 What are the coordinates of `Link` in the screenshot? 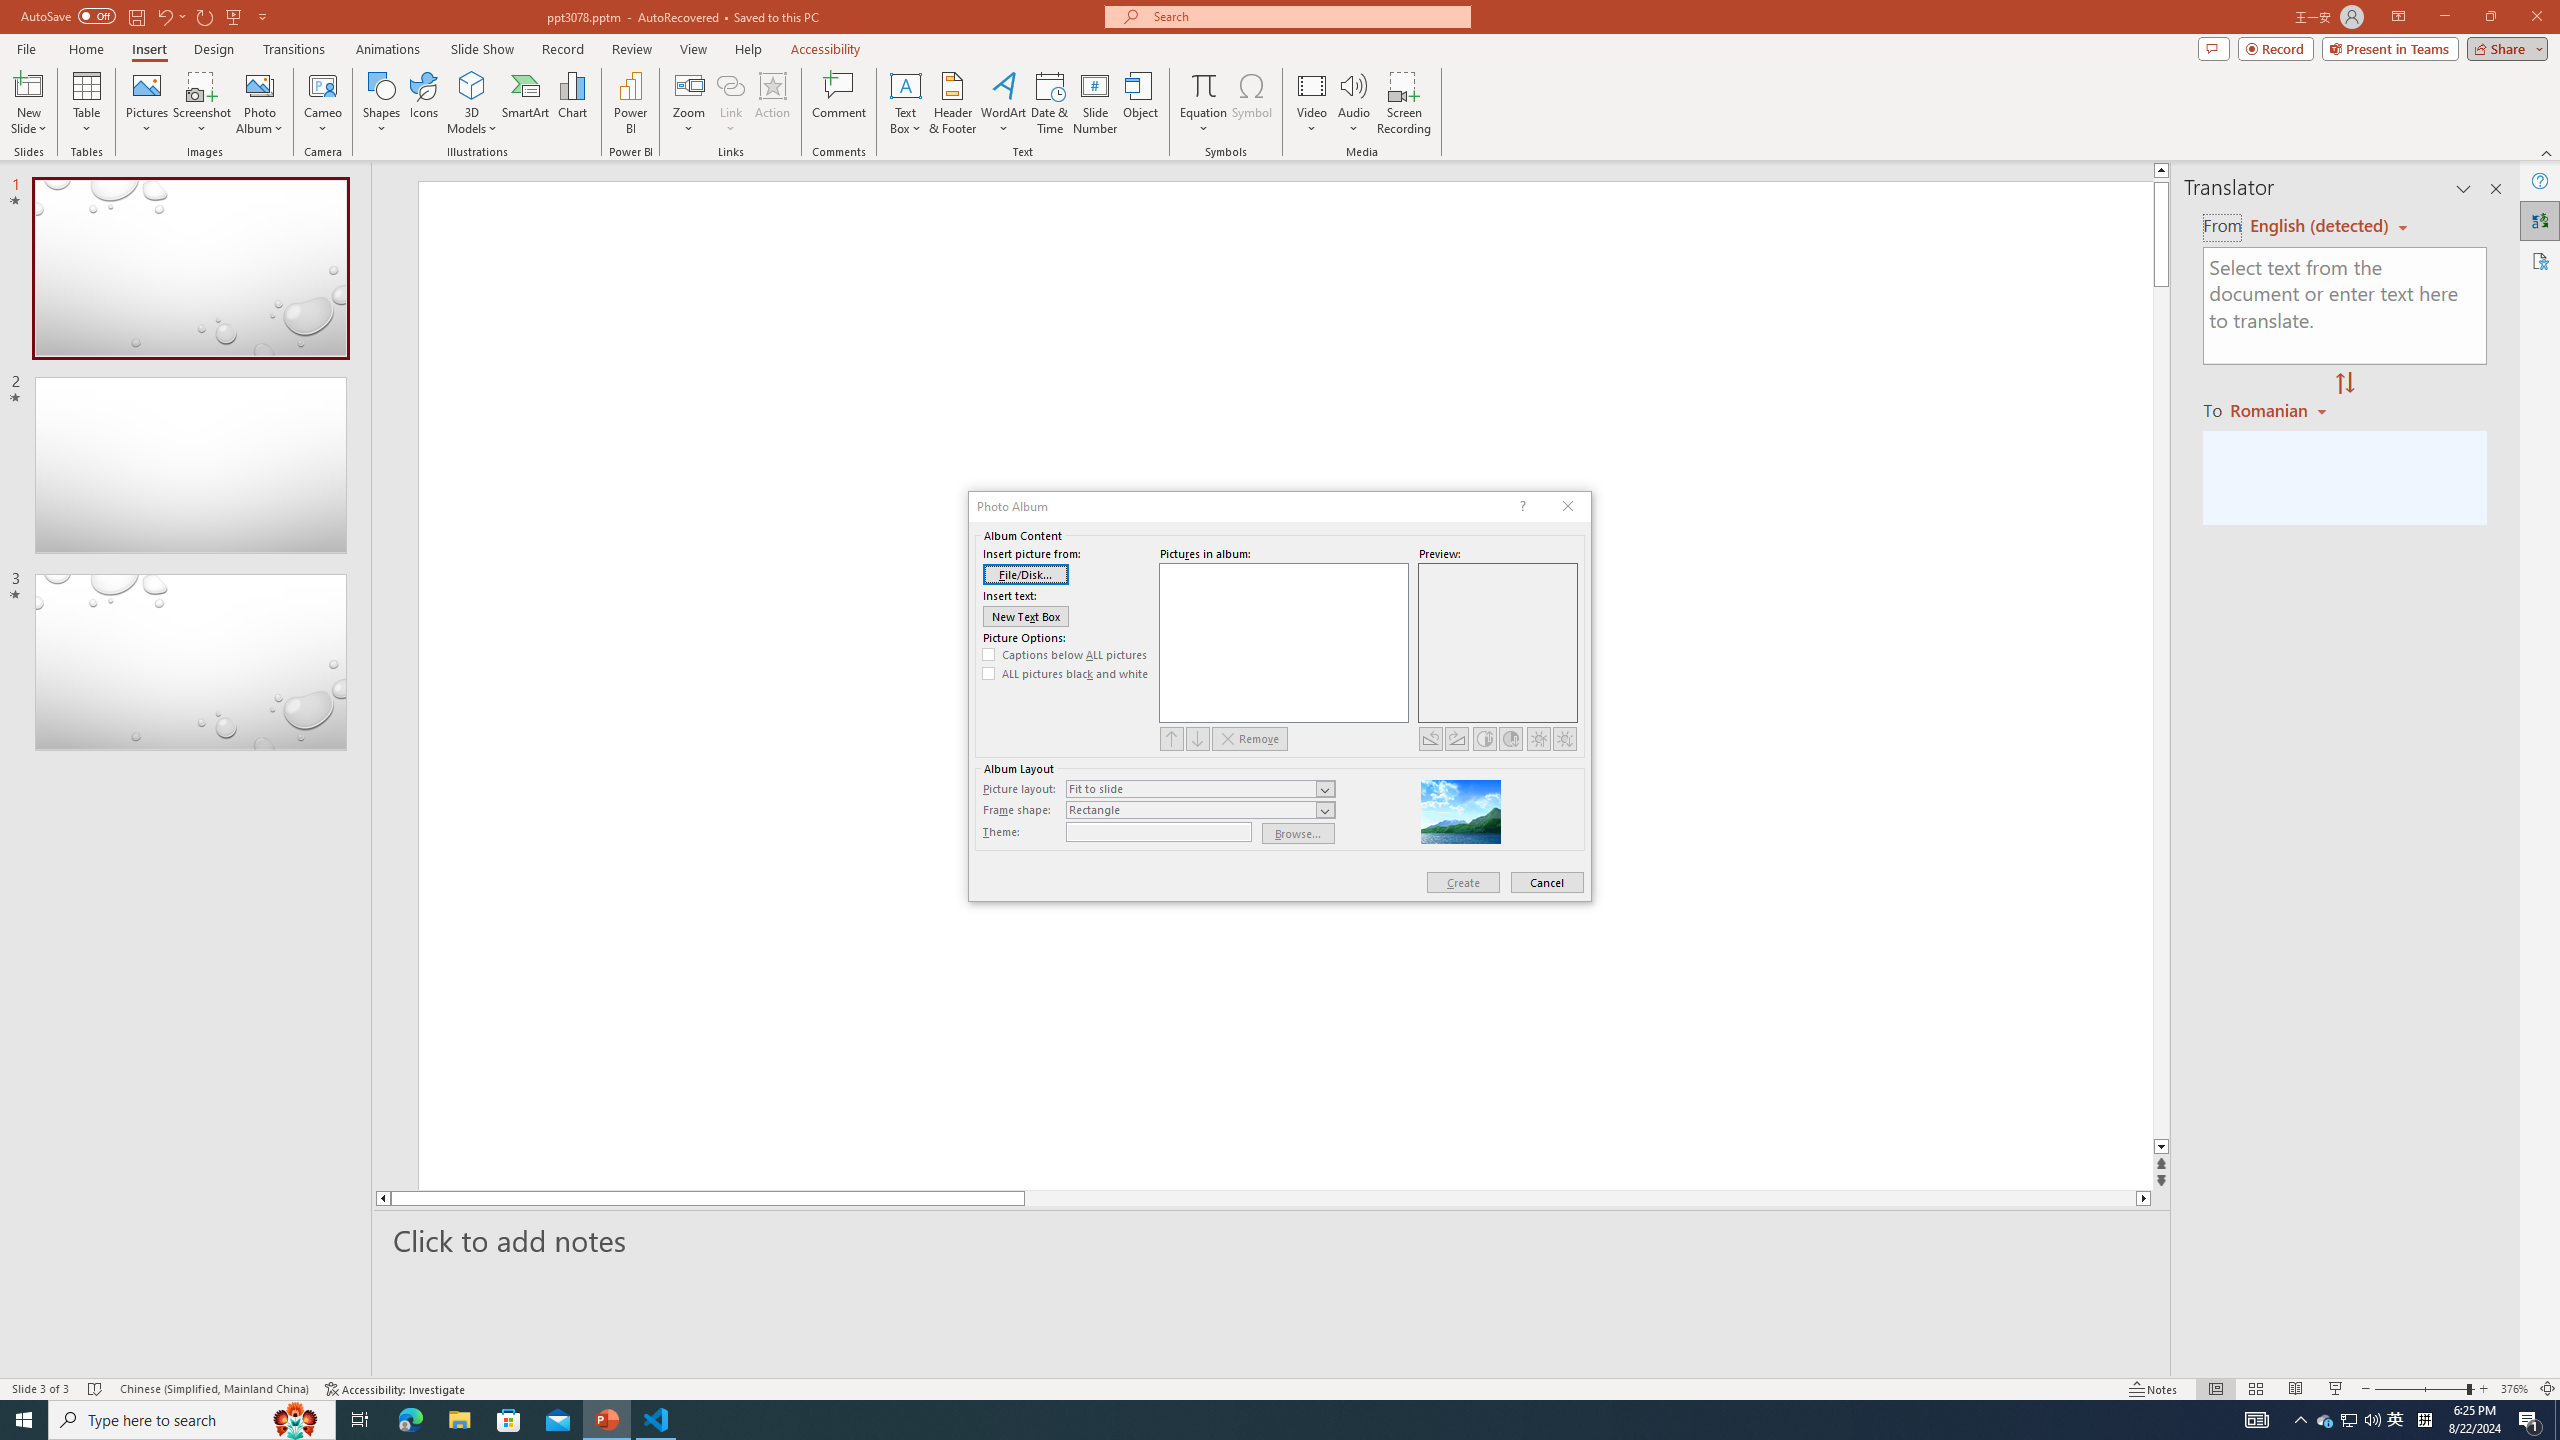 It's located at (730, 85).